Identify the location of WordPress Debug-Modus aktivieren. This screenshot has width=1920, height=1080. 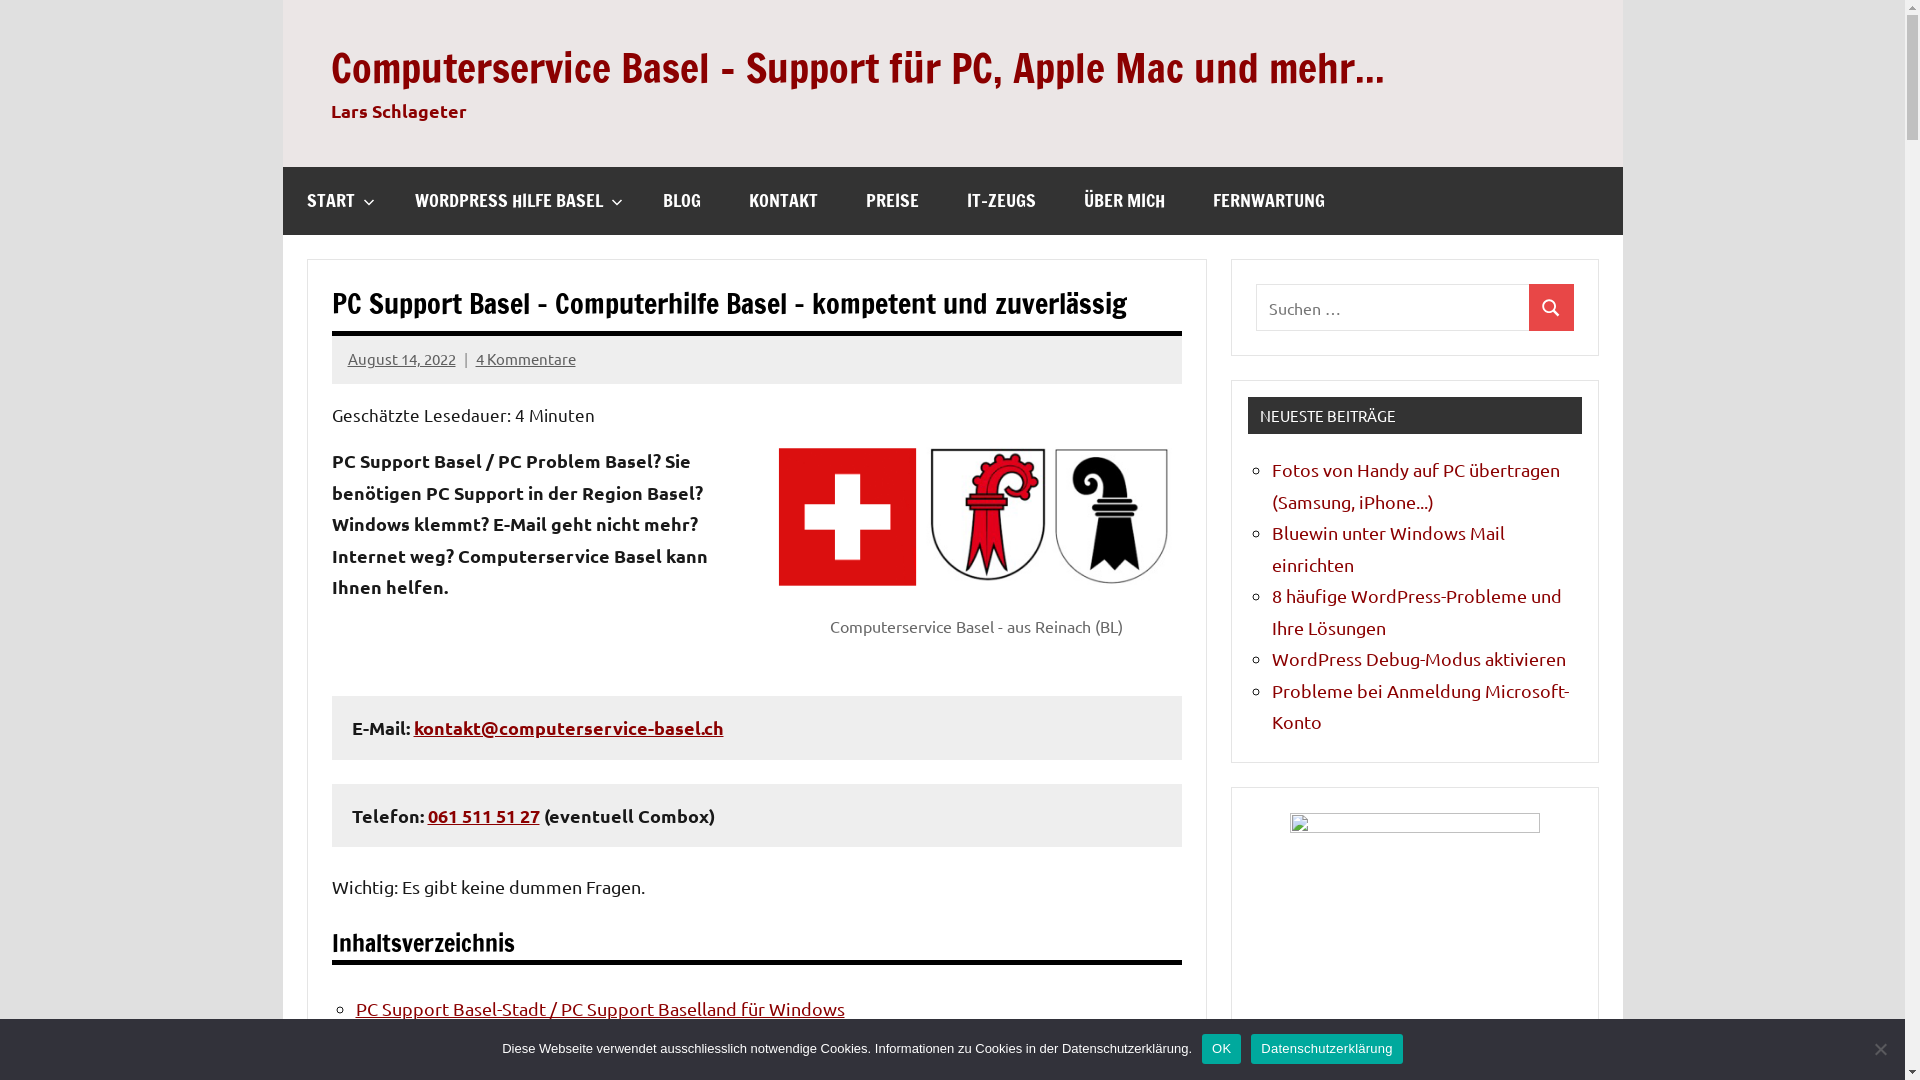
(1419, 658).